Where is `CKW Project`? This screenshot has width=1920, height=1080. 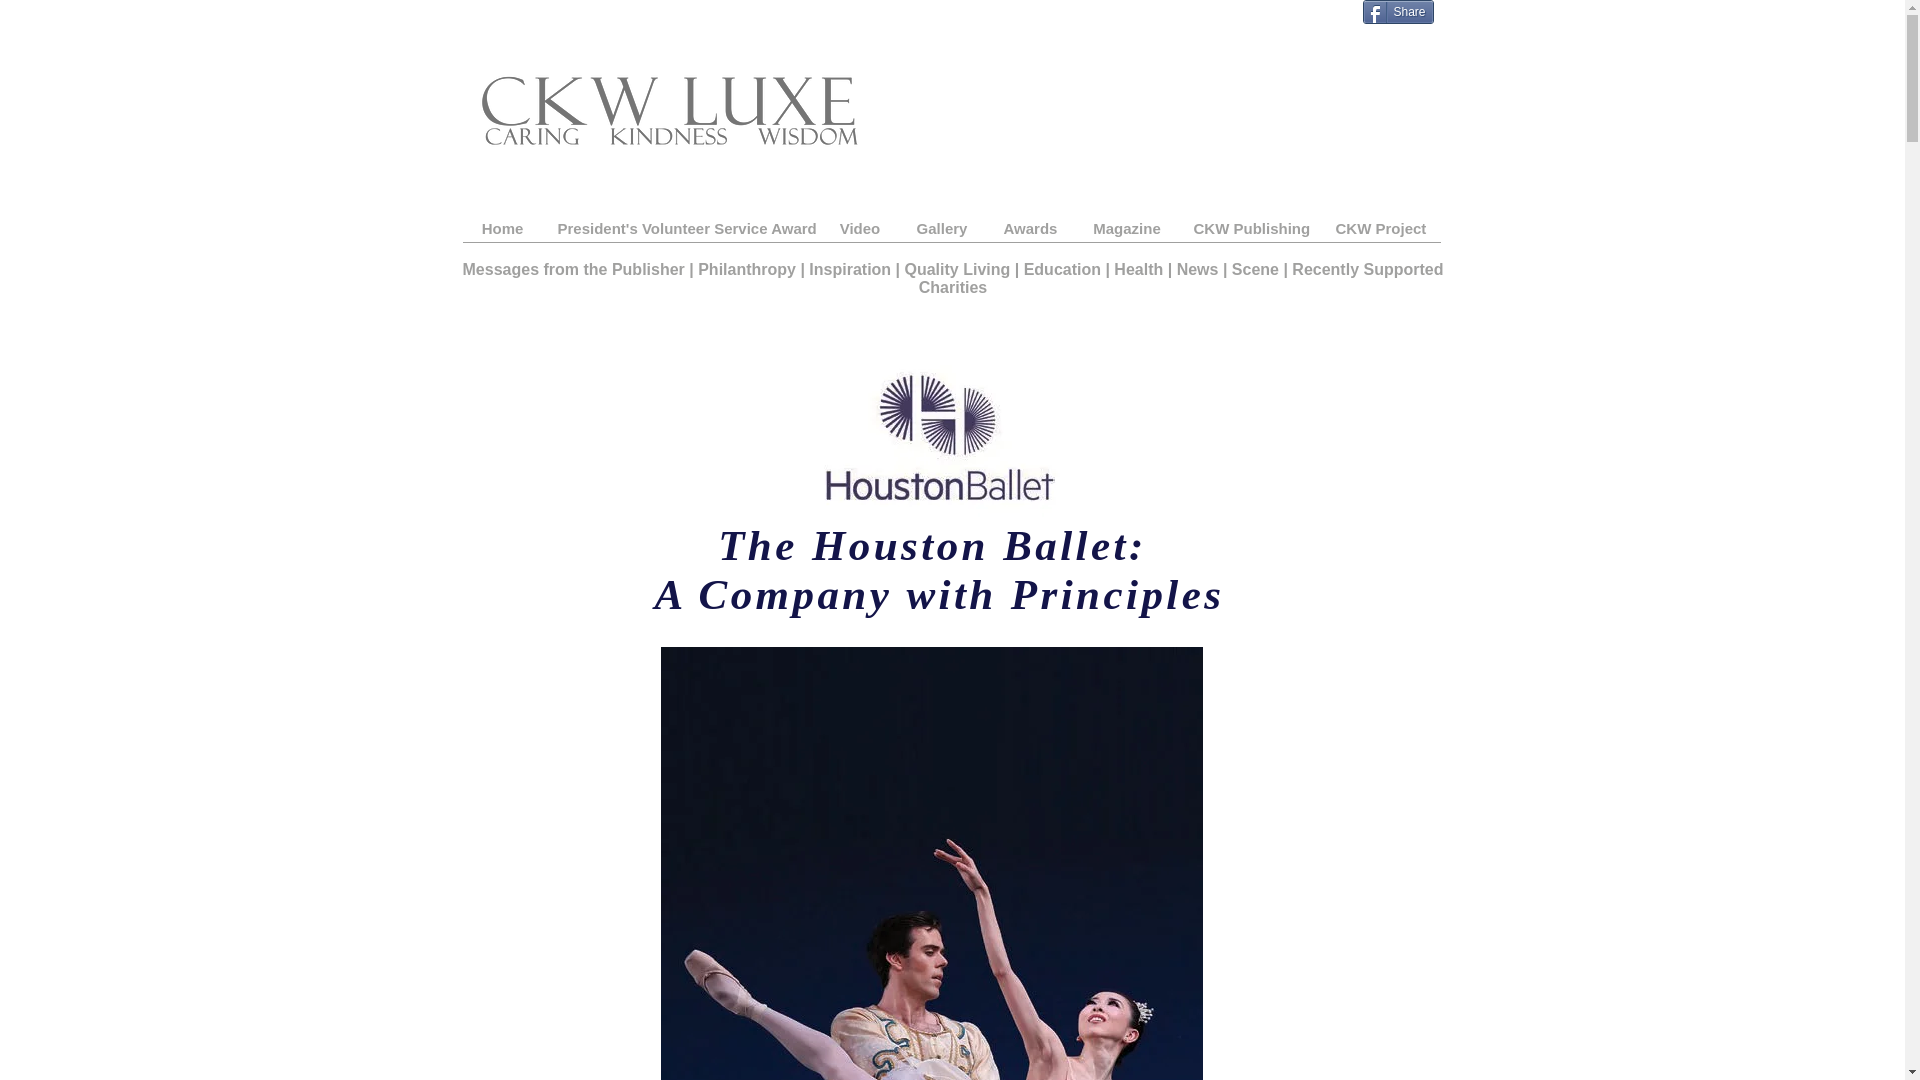 CKW Project is located at coordinates (1380, 235).